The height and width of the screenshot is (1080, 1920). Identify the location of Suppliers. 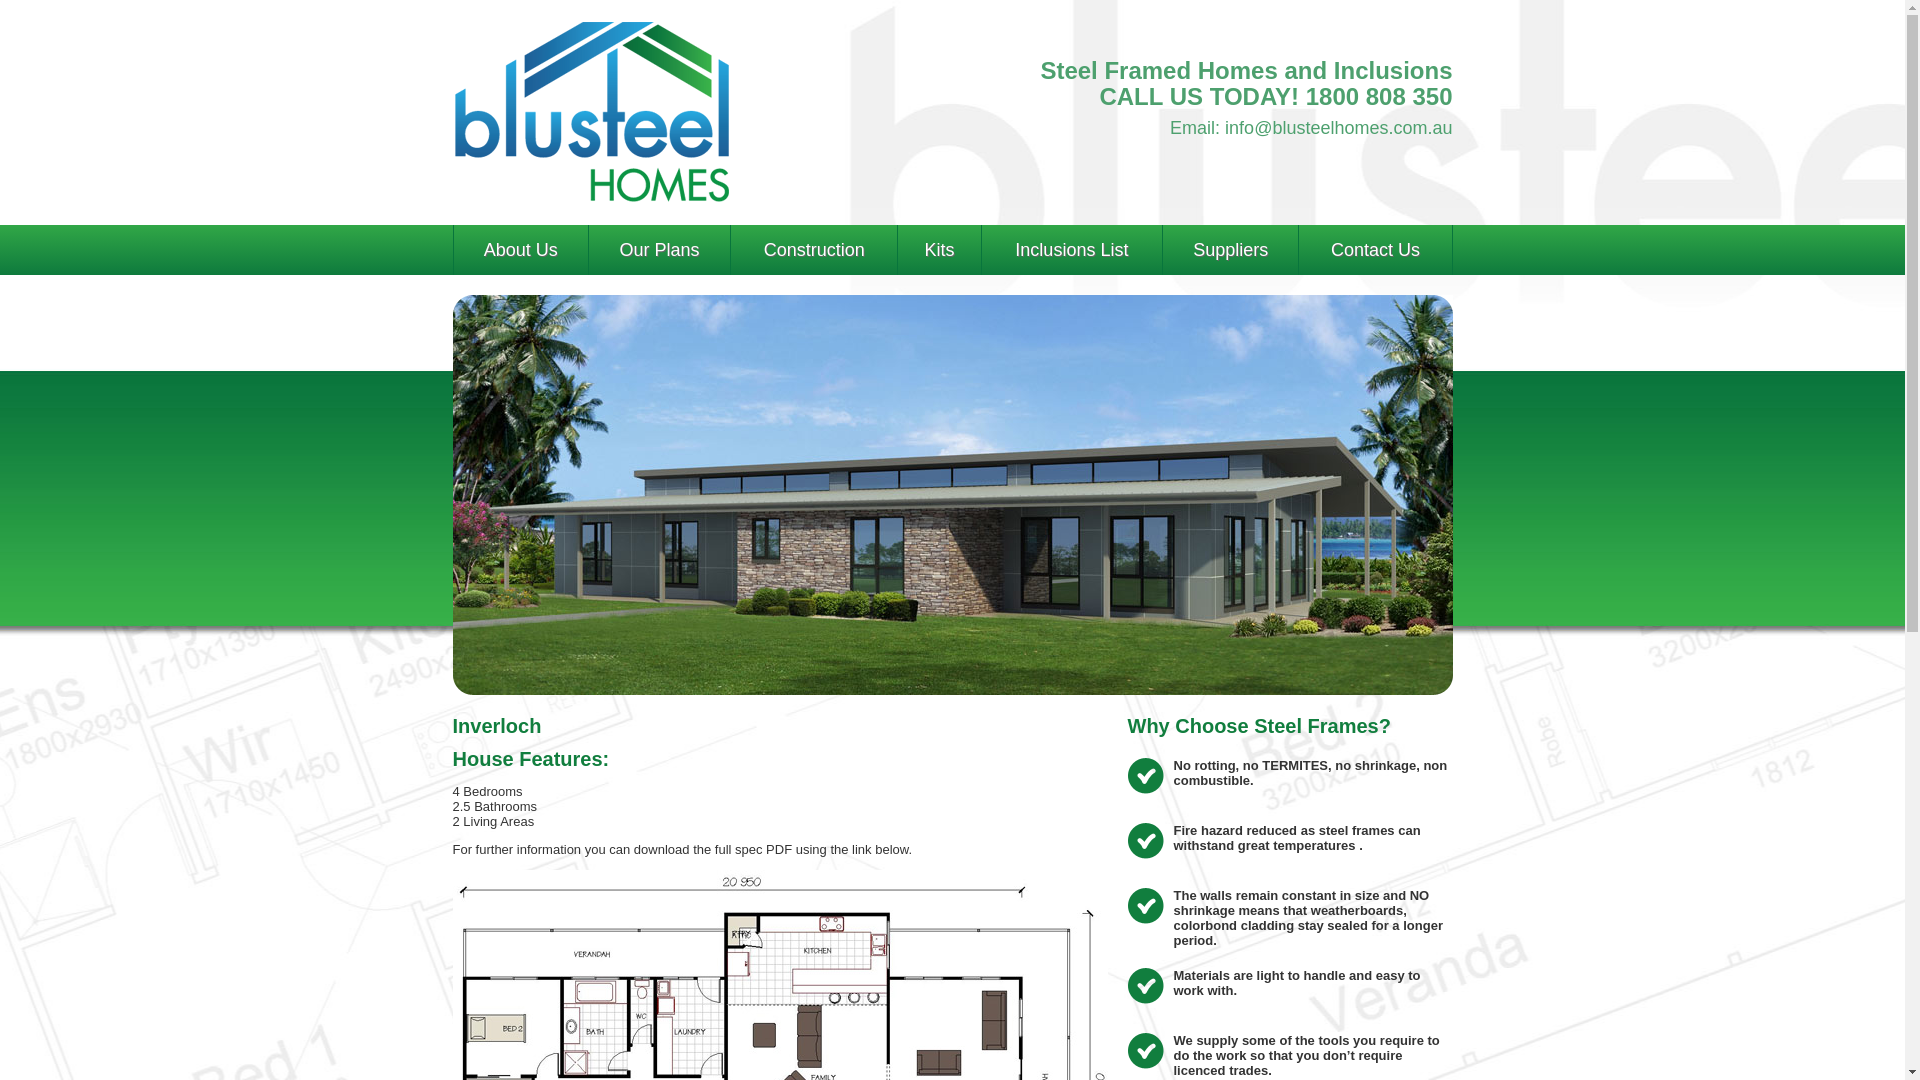
(1230, 250).